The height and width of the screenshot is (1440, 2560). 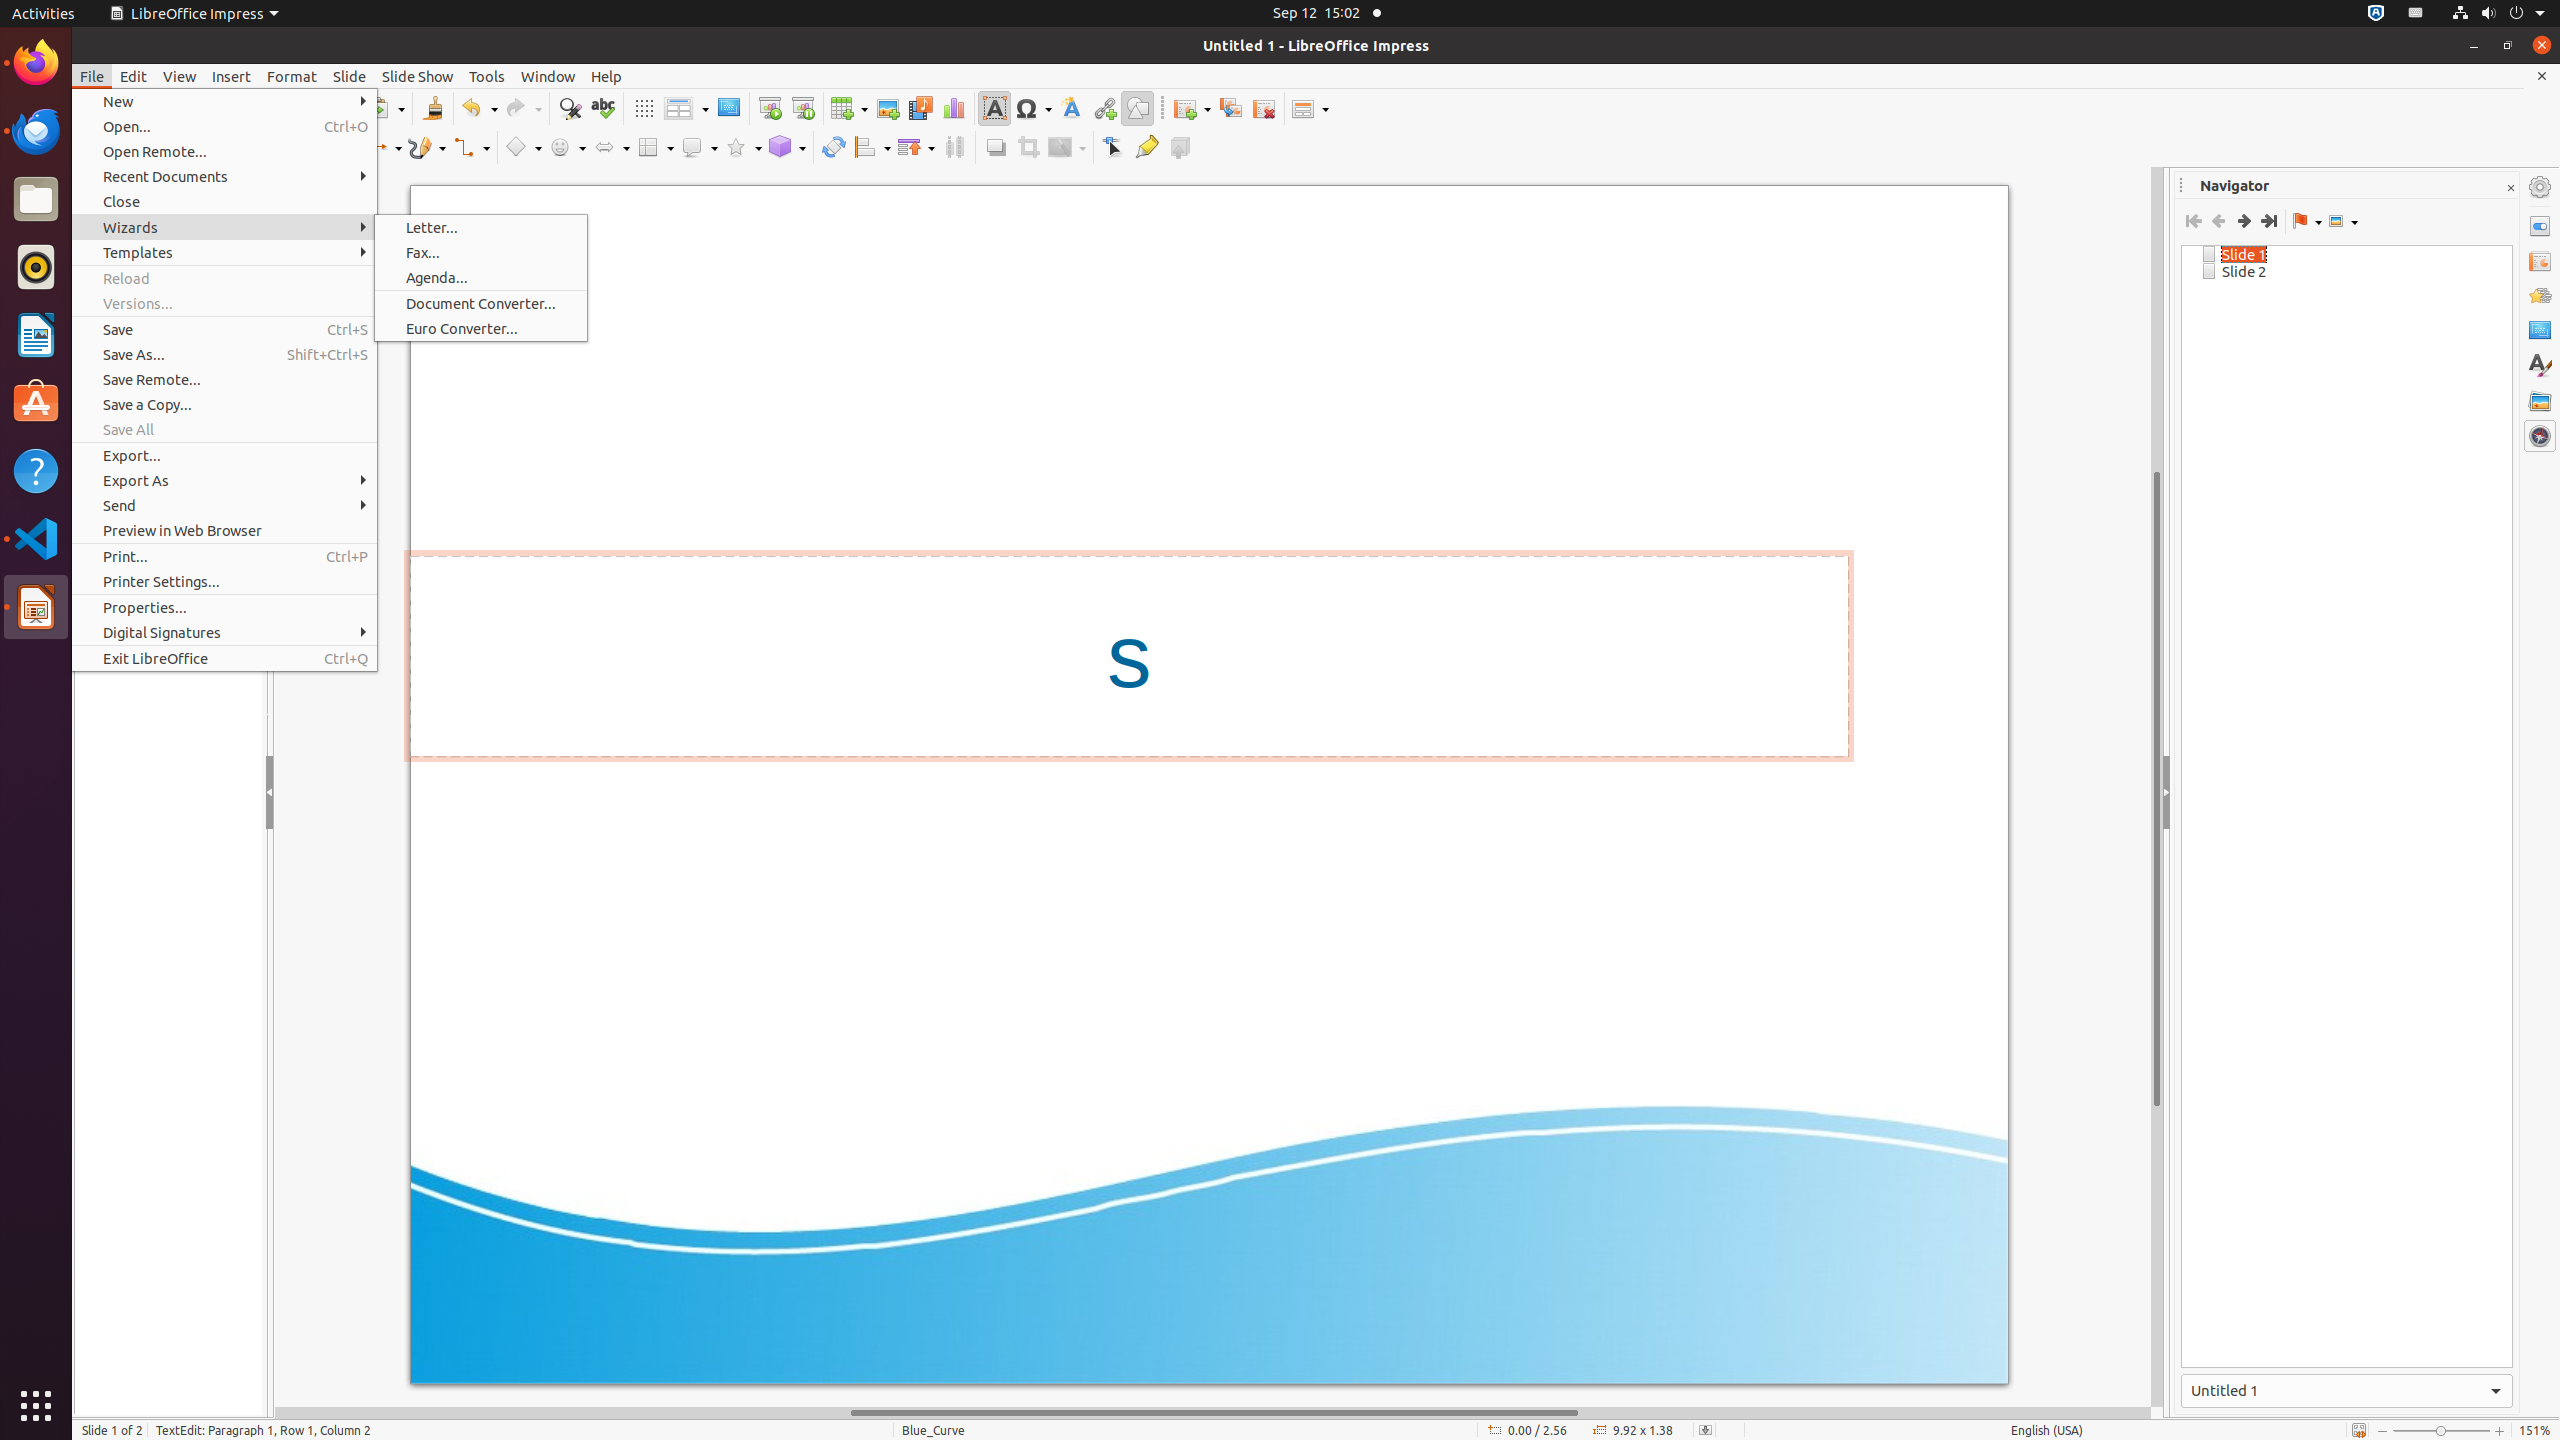 I want to click on Close, so click(x=224, y=202).